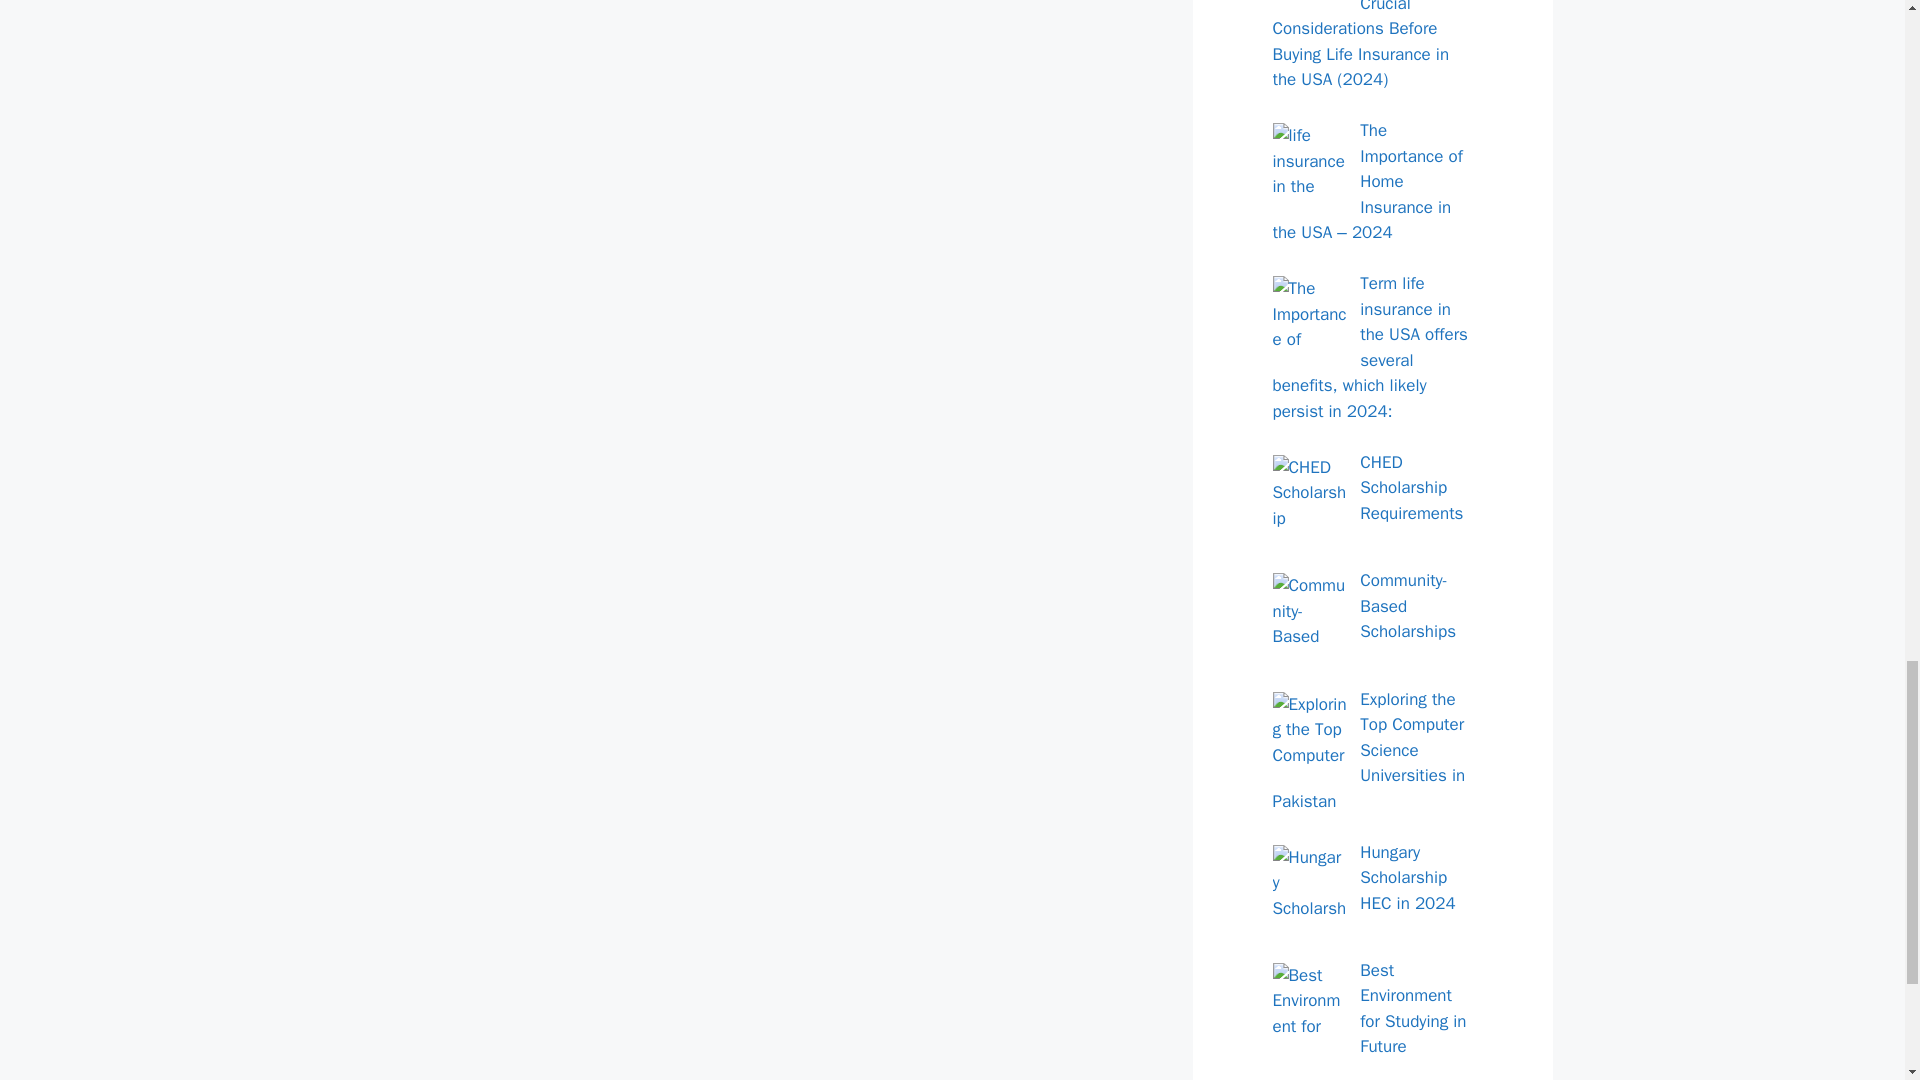 The height and width of the screenshot is (1080, 1920). What do you see at coordinates (1411, 488) in the screenshot?
I see `CHED Scholarship Requirements` at bounding box center [1411, 488].